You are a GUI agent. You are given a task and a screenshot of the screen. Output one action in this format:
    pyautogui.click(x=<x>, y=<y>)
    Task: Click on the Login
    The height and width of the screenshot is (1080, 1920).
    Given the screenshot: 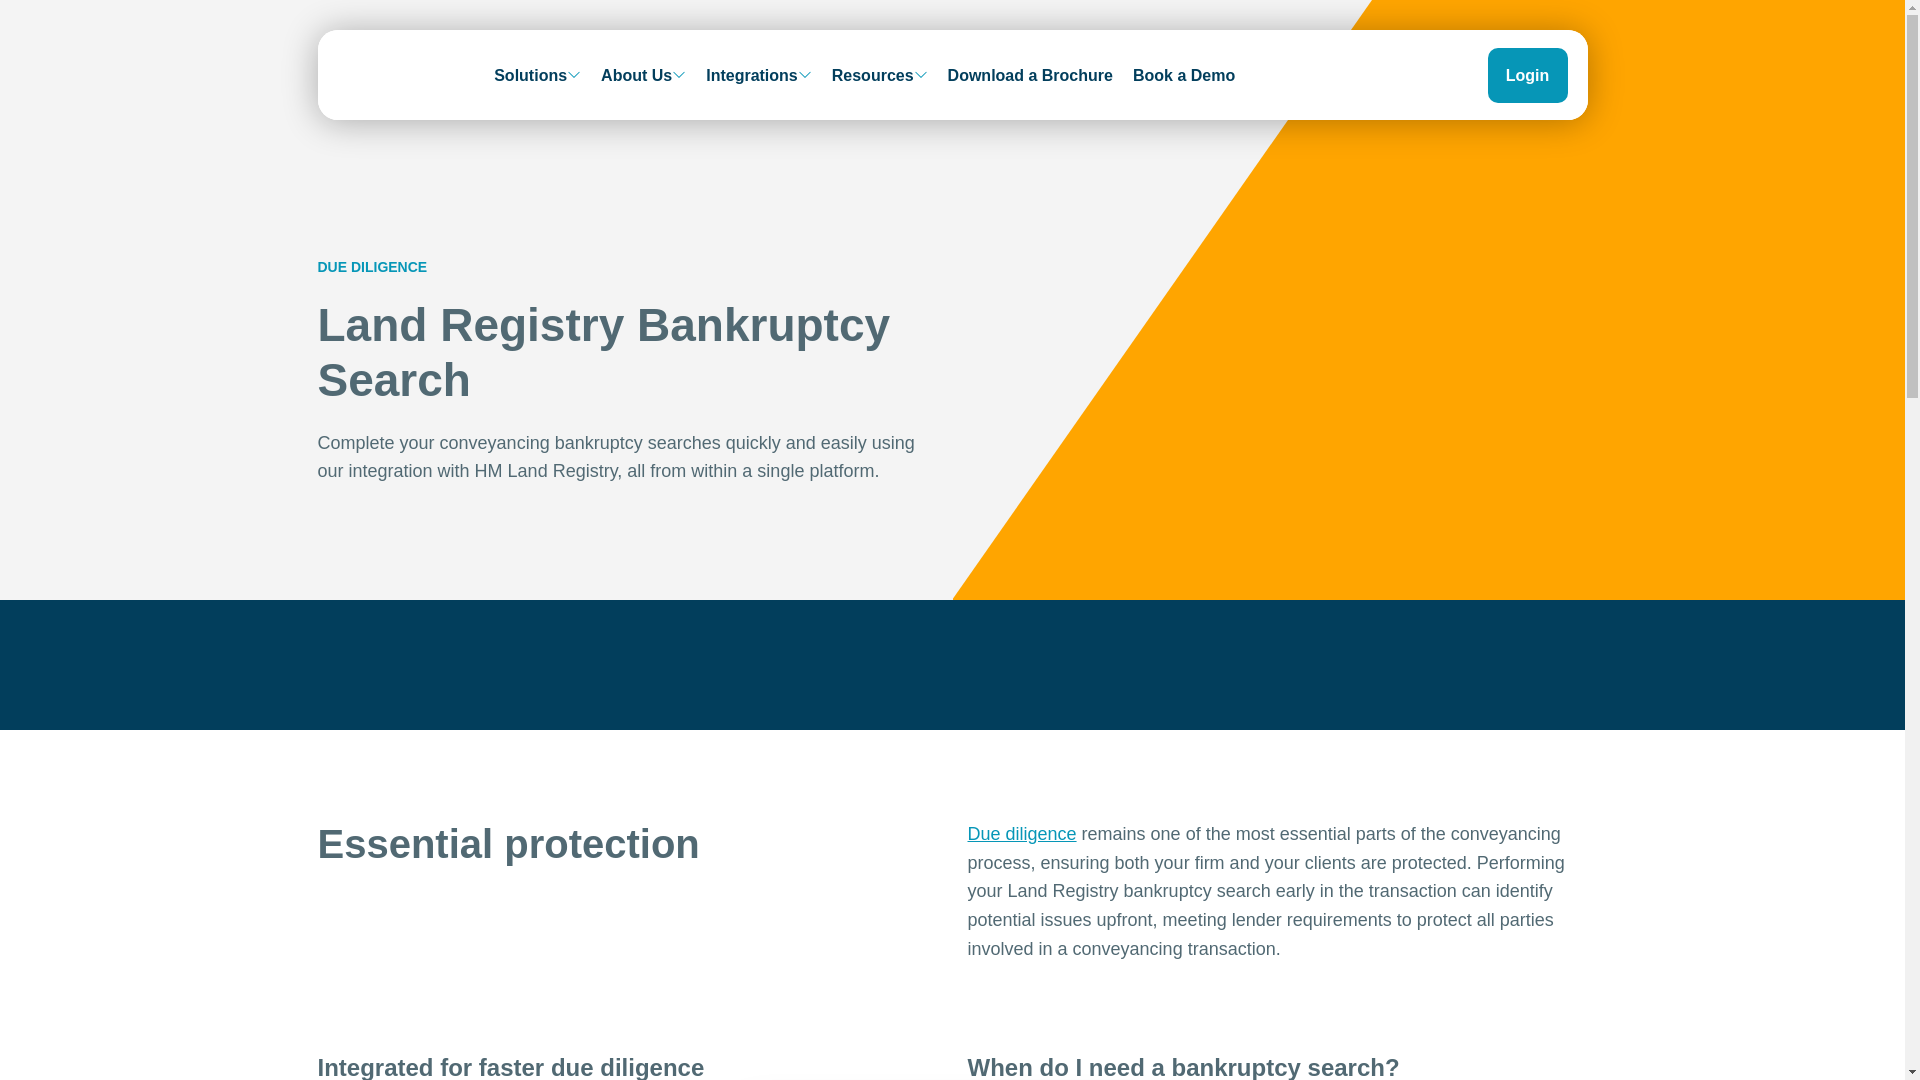 What is the action you would take?
    pyautogui.click(x=1528, y=74)
    